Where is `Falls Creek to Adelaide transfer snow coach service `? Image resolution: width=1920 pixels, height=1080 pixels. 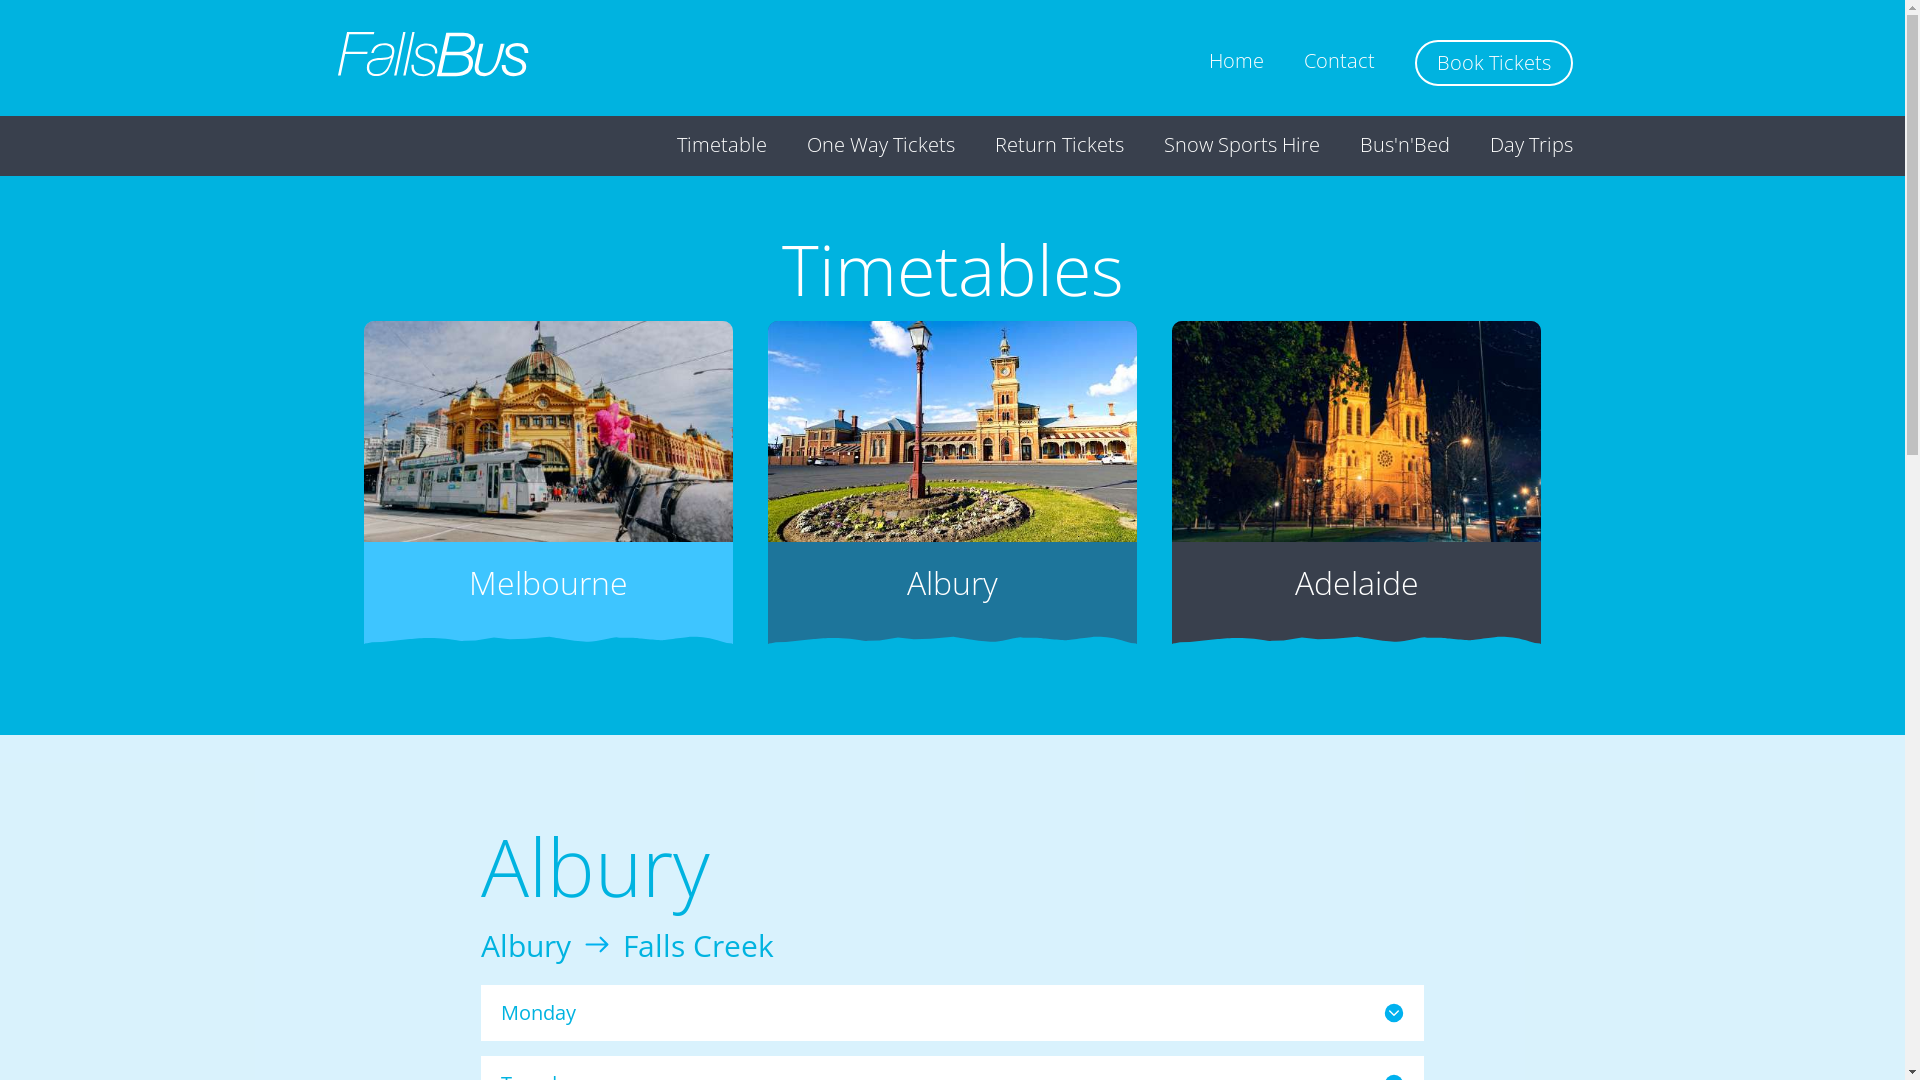 Falls Creek to Adelaide transfer snow coach service  is located at coordinates (1356, 432).